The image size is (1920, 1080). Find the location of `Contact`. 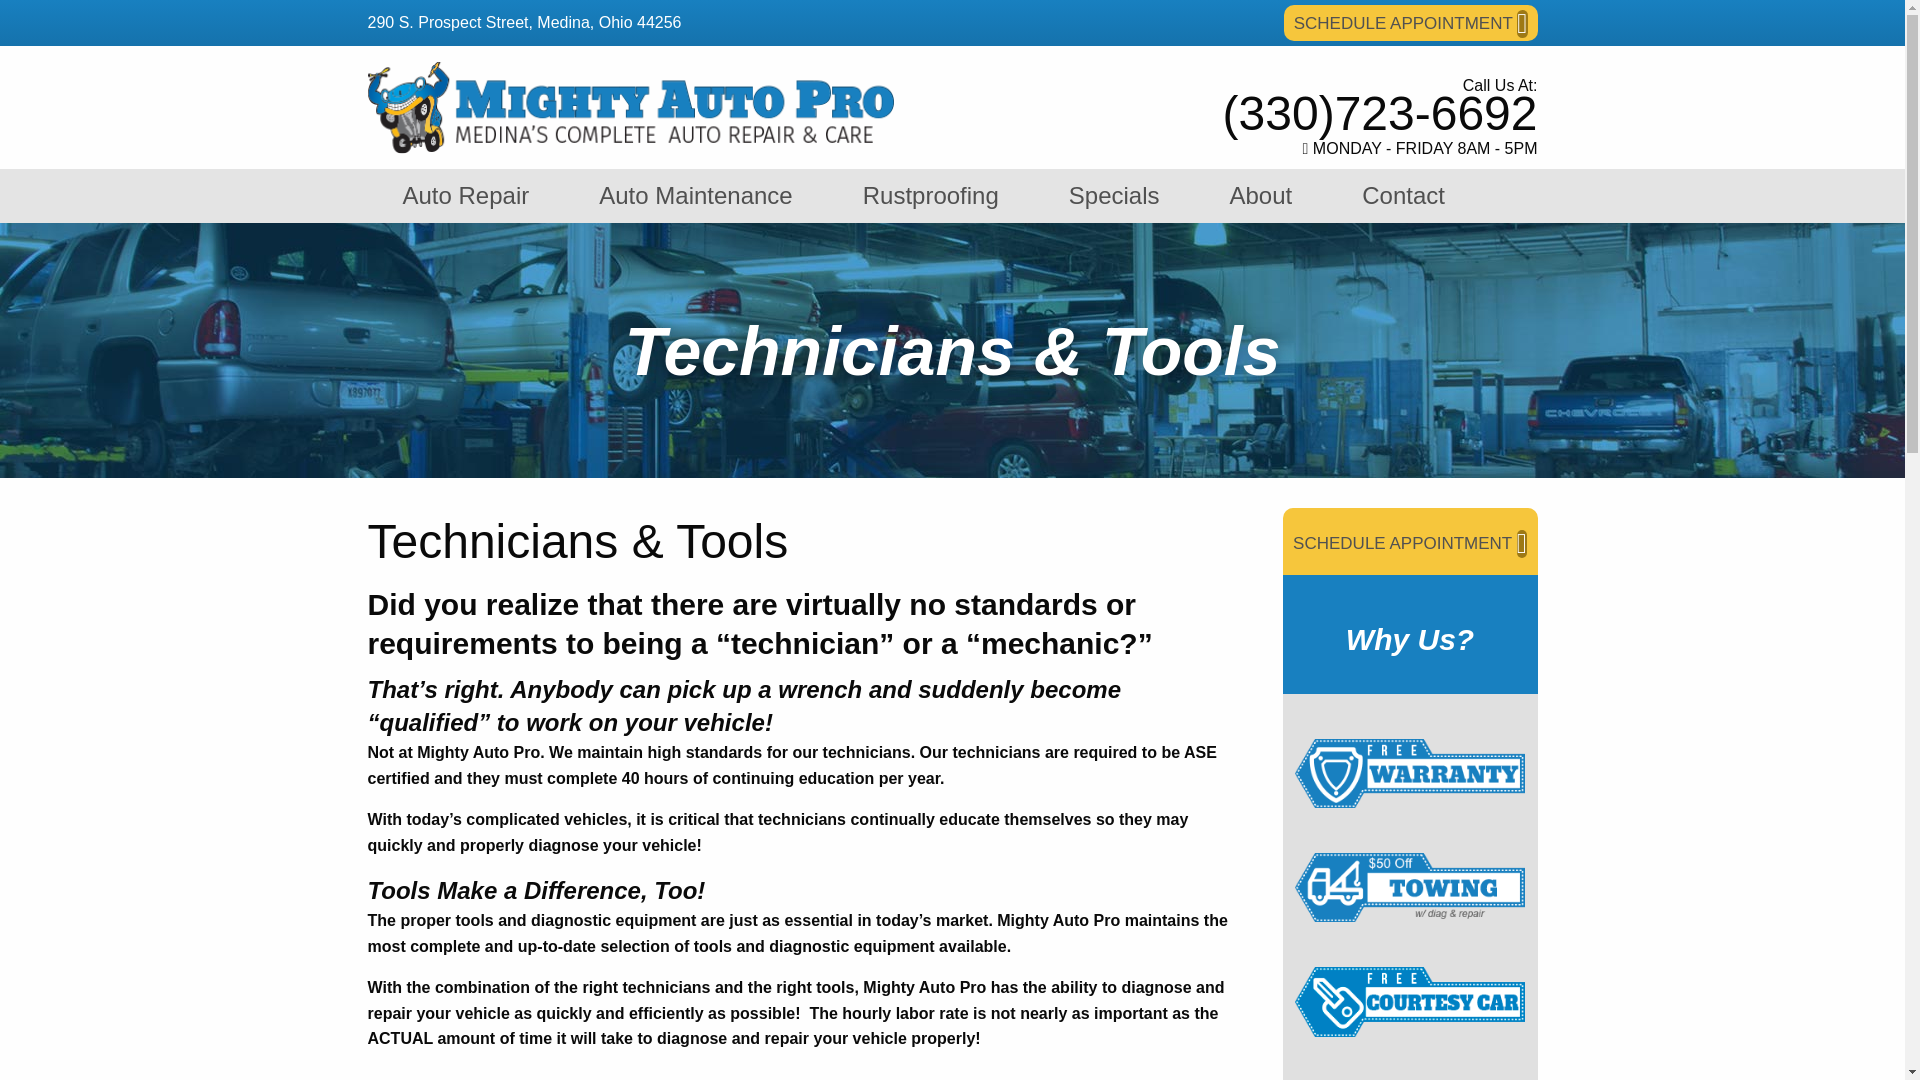

Contact is located at coordinates (1403, 195).